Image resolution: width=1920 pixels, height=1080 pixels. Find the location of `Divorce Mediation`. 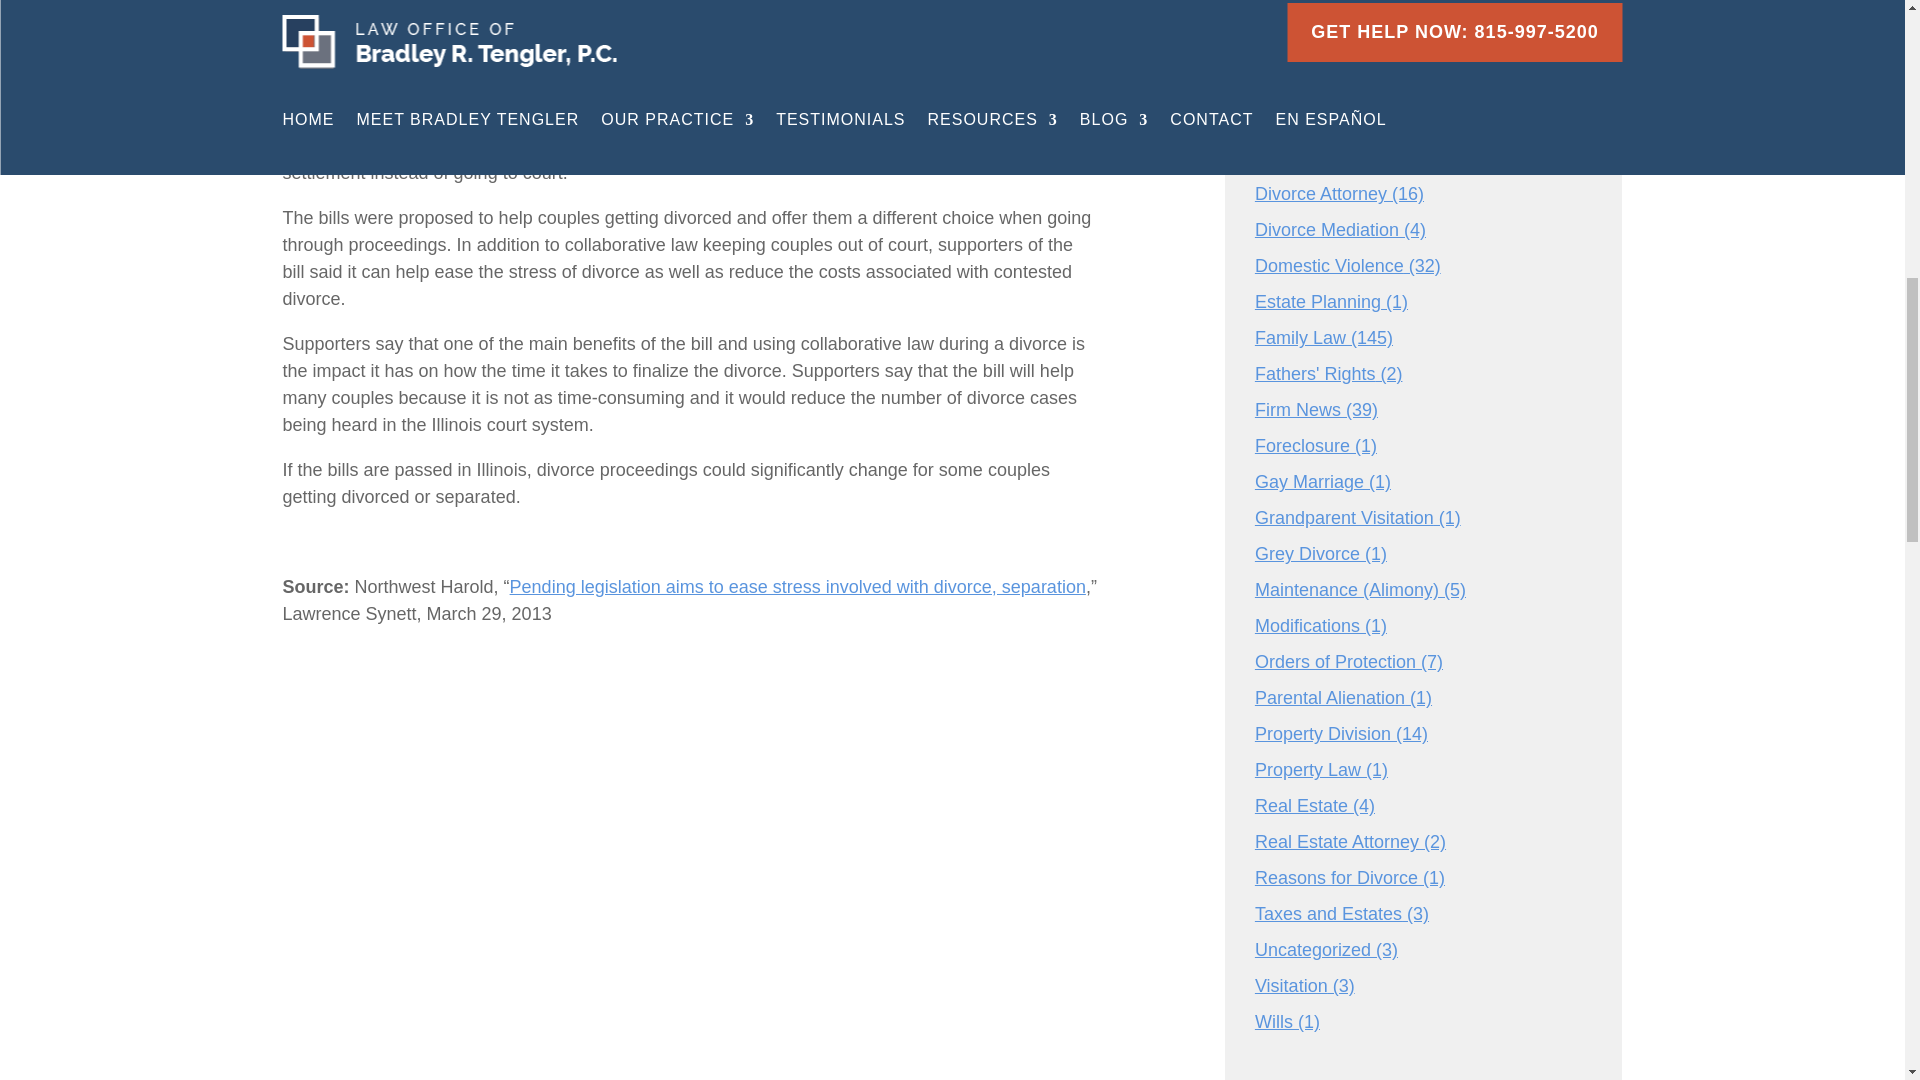

Divorce Mediation is located at coordinates (1327, 230).